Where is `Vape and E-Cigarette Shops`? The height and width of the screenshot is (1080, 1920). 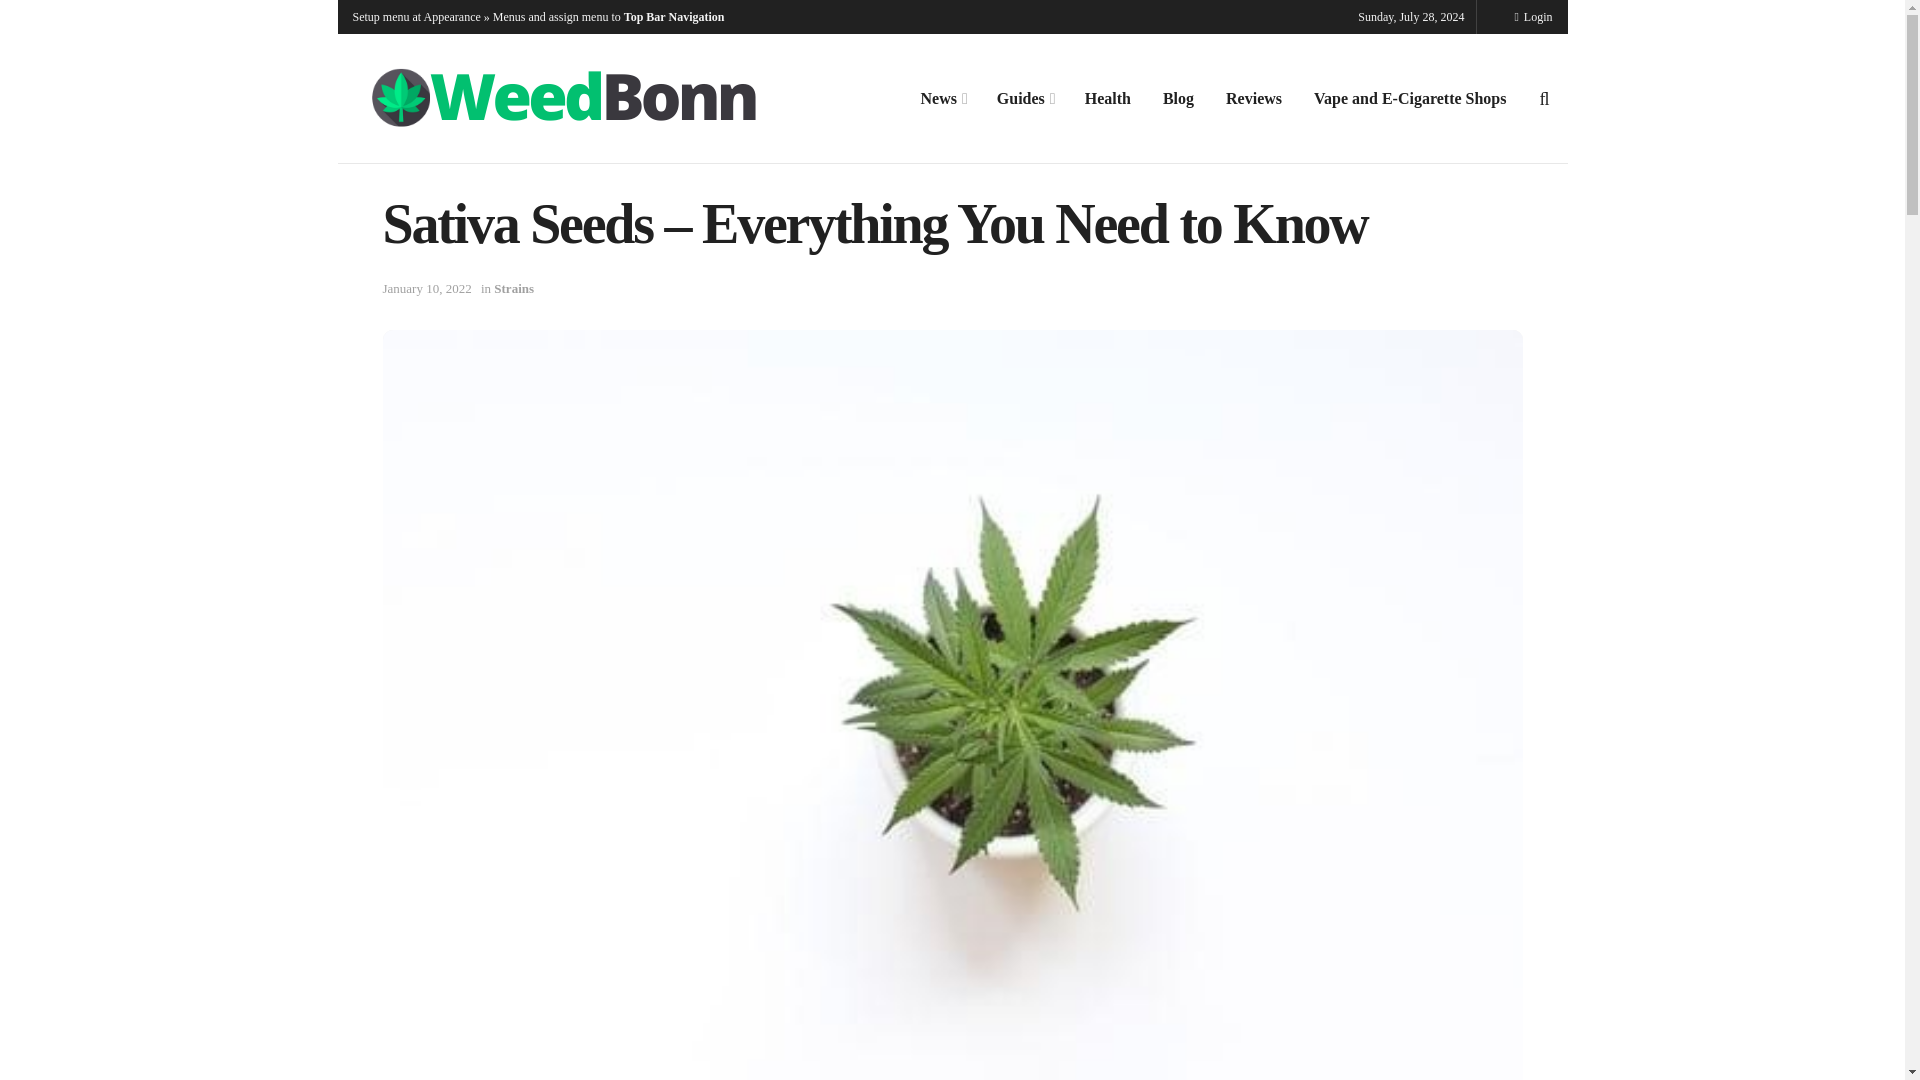
Vape and E-Cigarette Shops is located at coordinates (1410, 99).